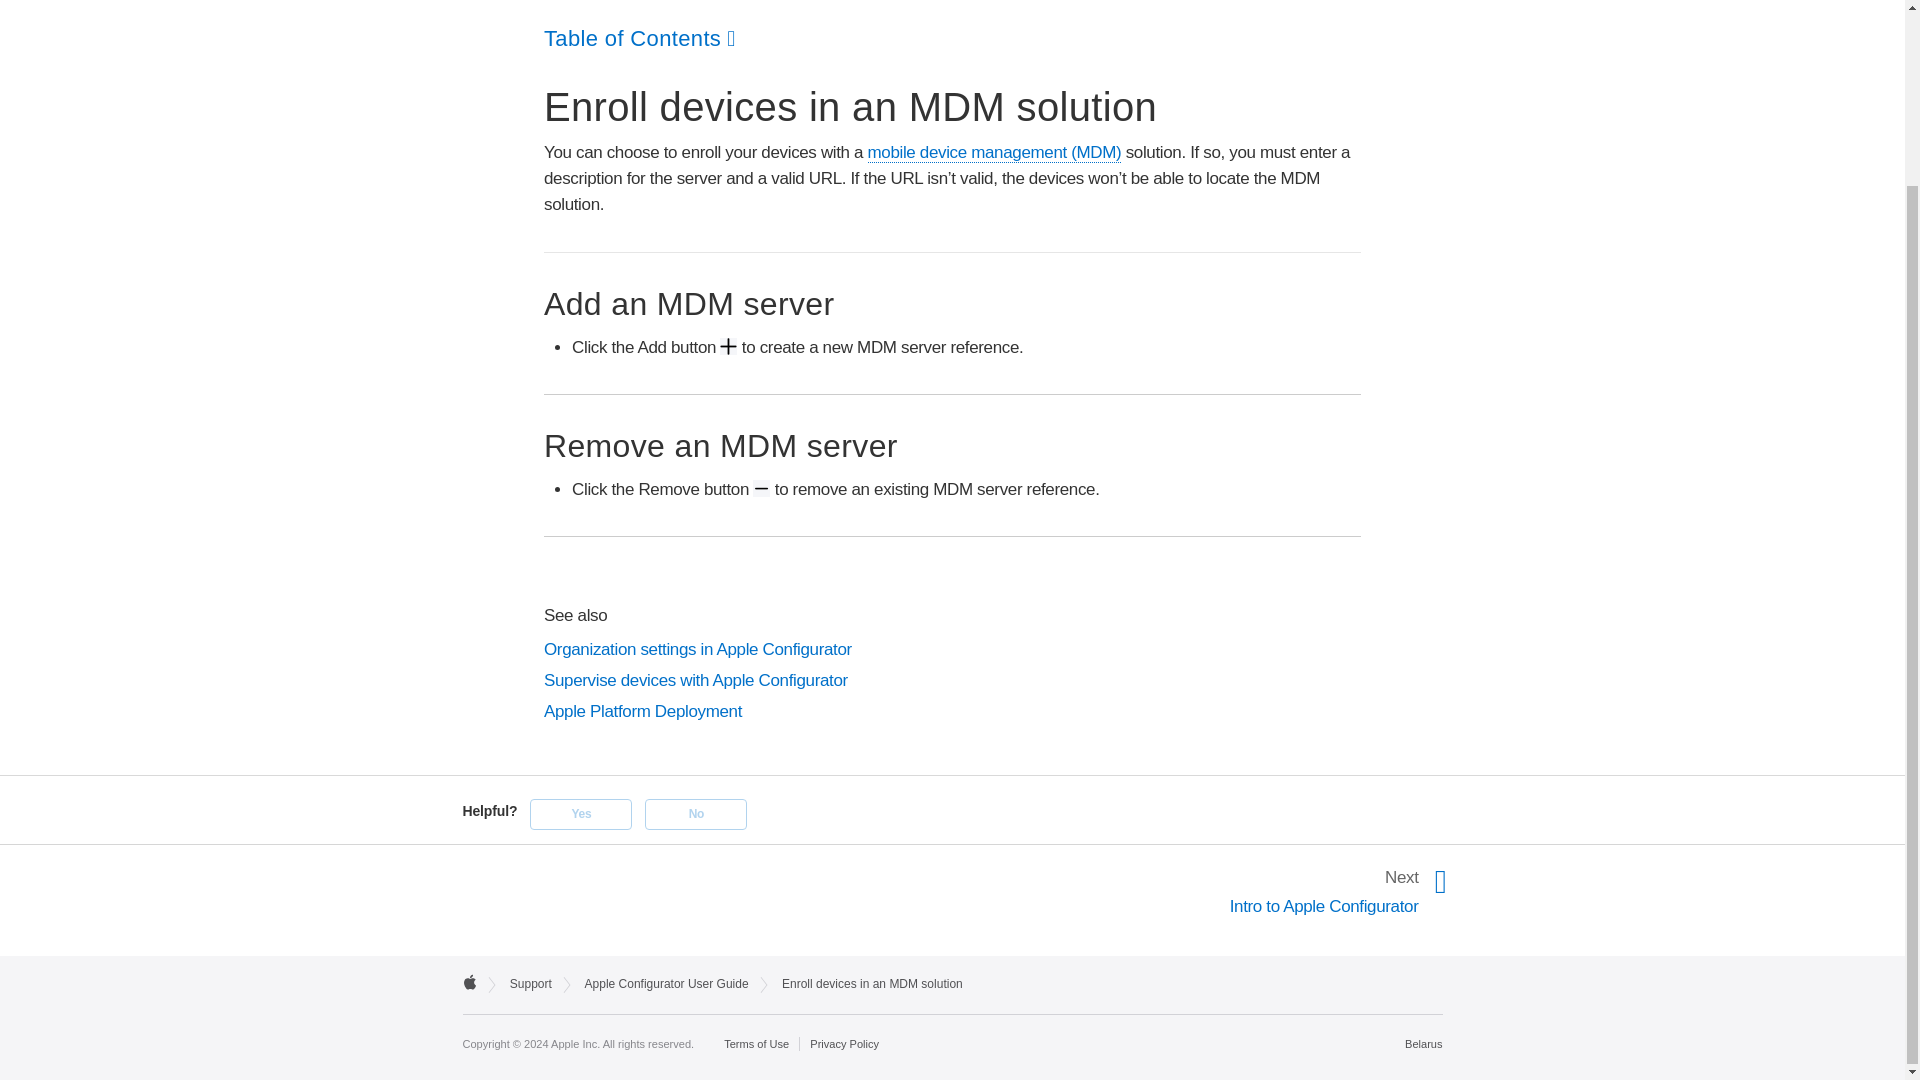 The height and width of the screenshot is (1080, 1920). What do you see at coordinates (666, 984) in the screenshot?
I see `Apple Configurator User Guide` at bounding box center [666, 984].